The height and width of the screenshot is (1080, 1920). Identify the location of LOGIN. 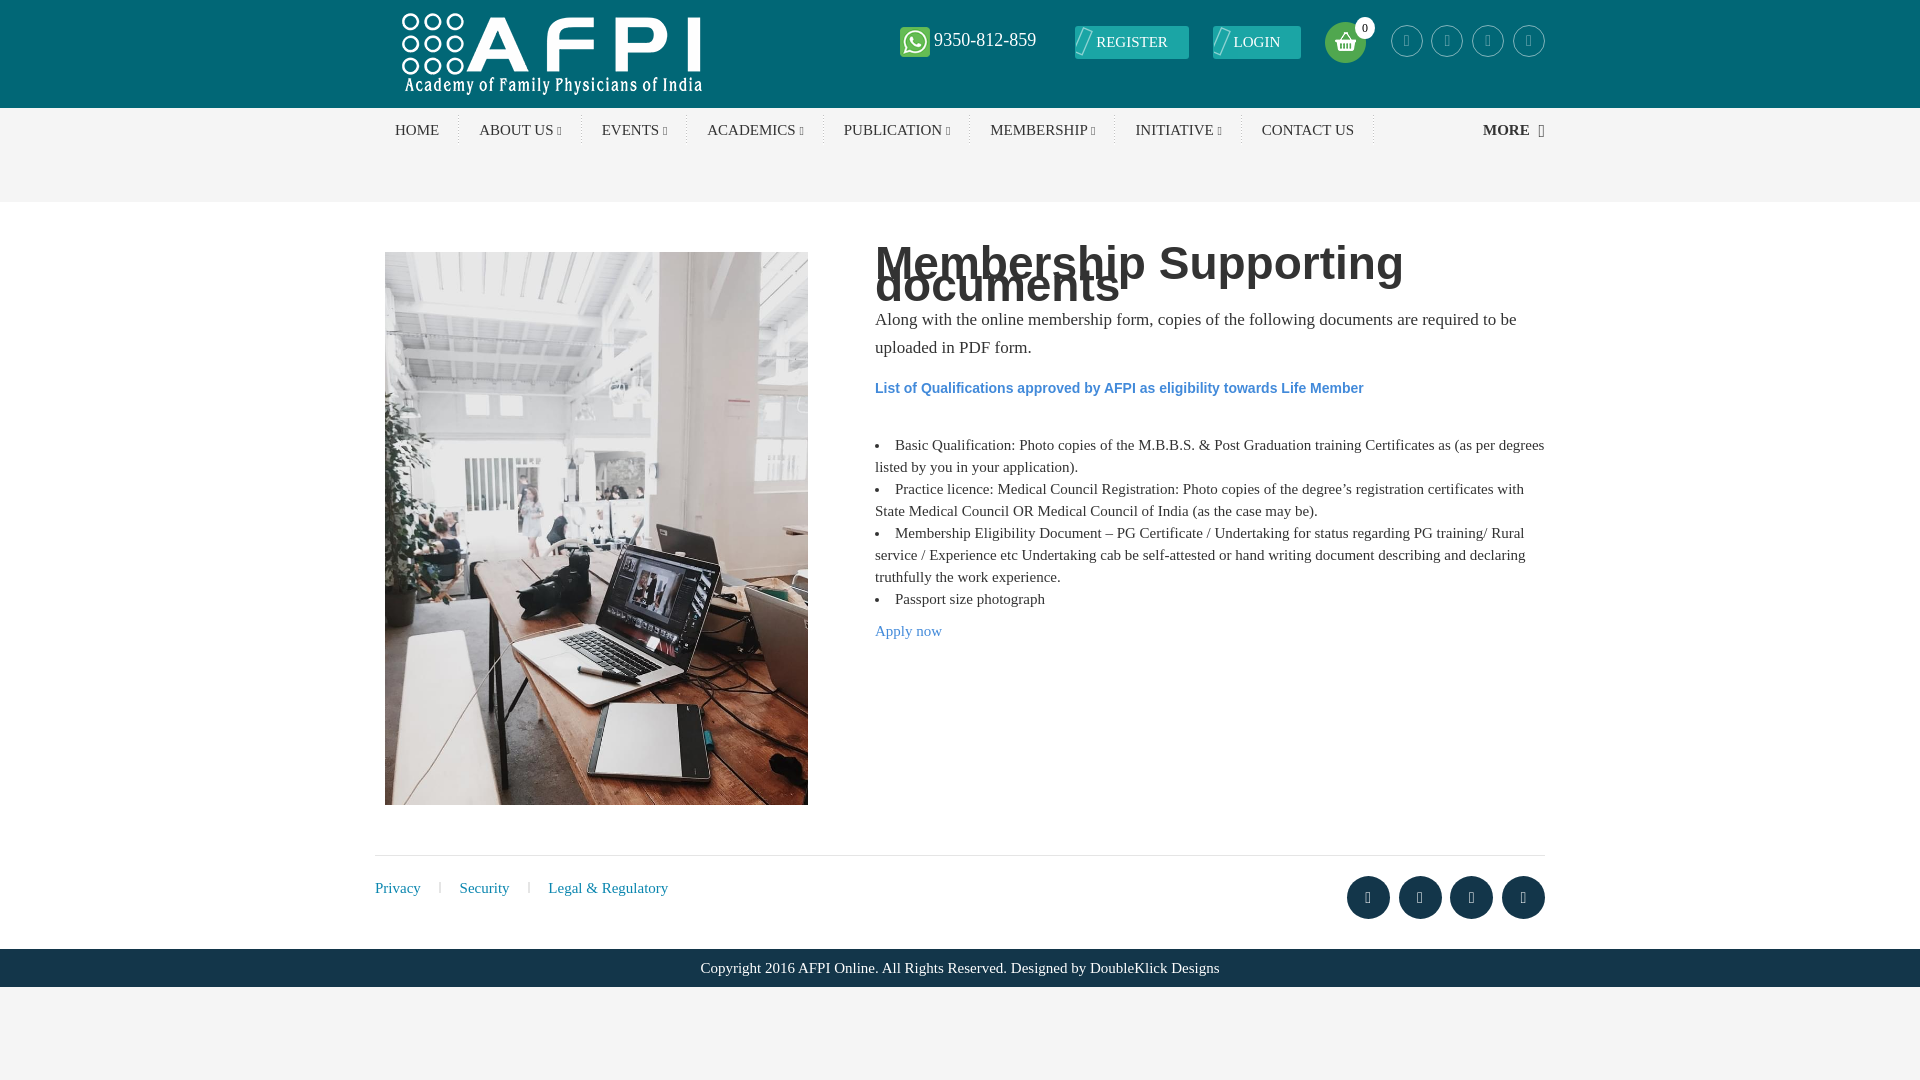
(1257, 42).